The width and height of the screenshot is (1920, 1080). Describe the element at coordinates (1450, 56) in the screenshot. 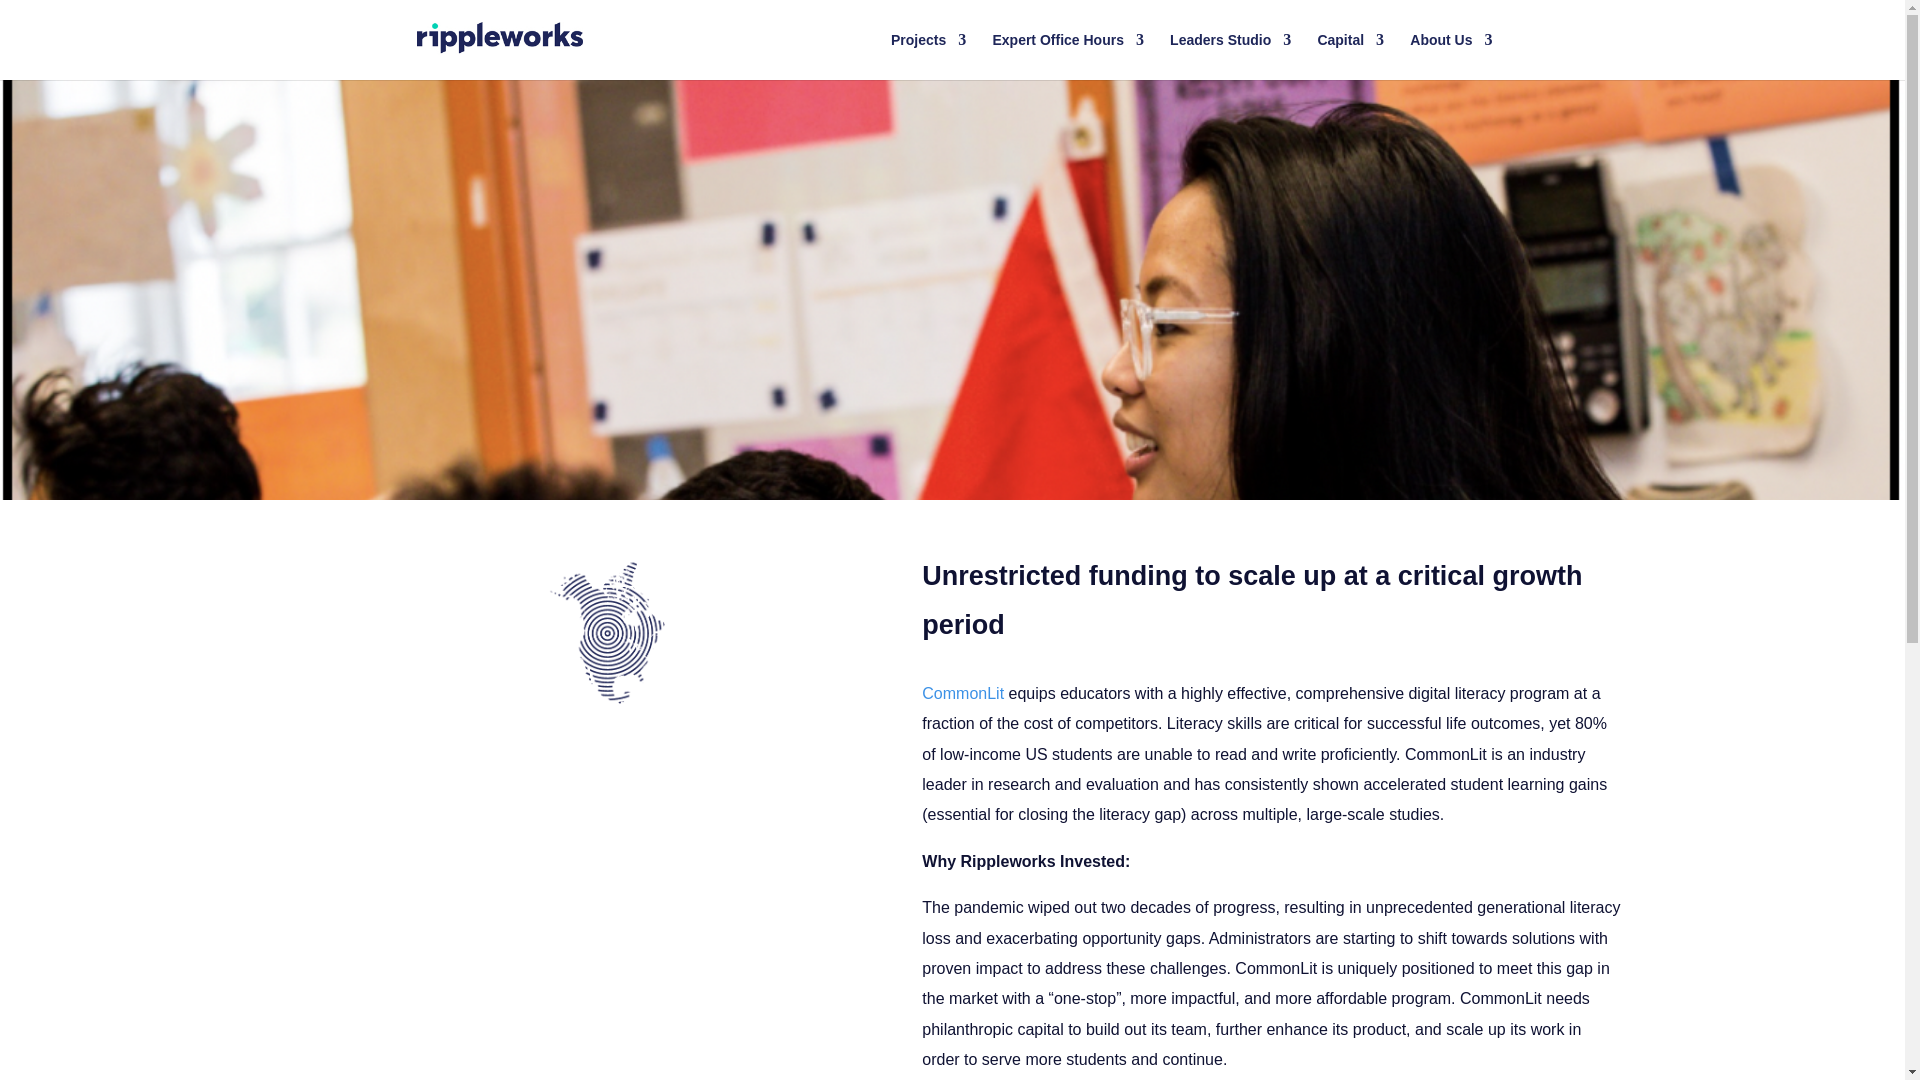

I see `About Us` at that location.